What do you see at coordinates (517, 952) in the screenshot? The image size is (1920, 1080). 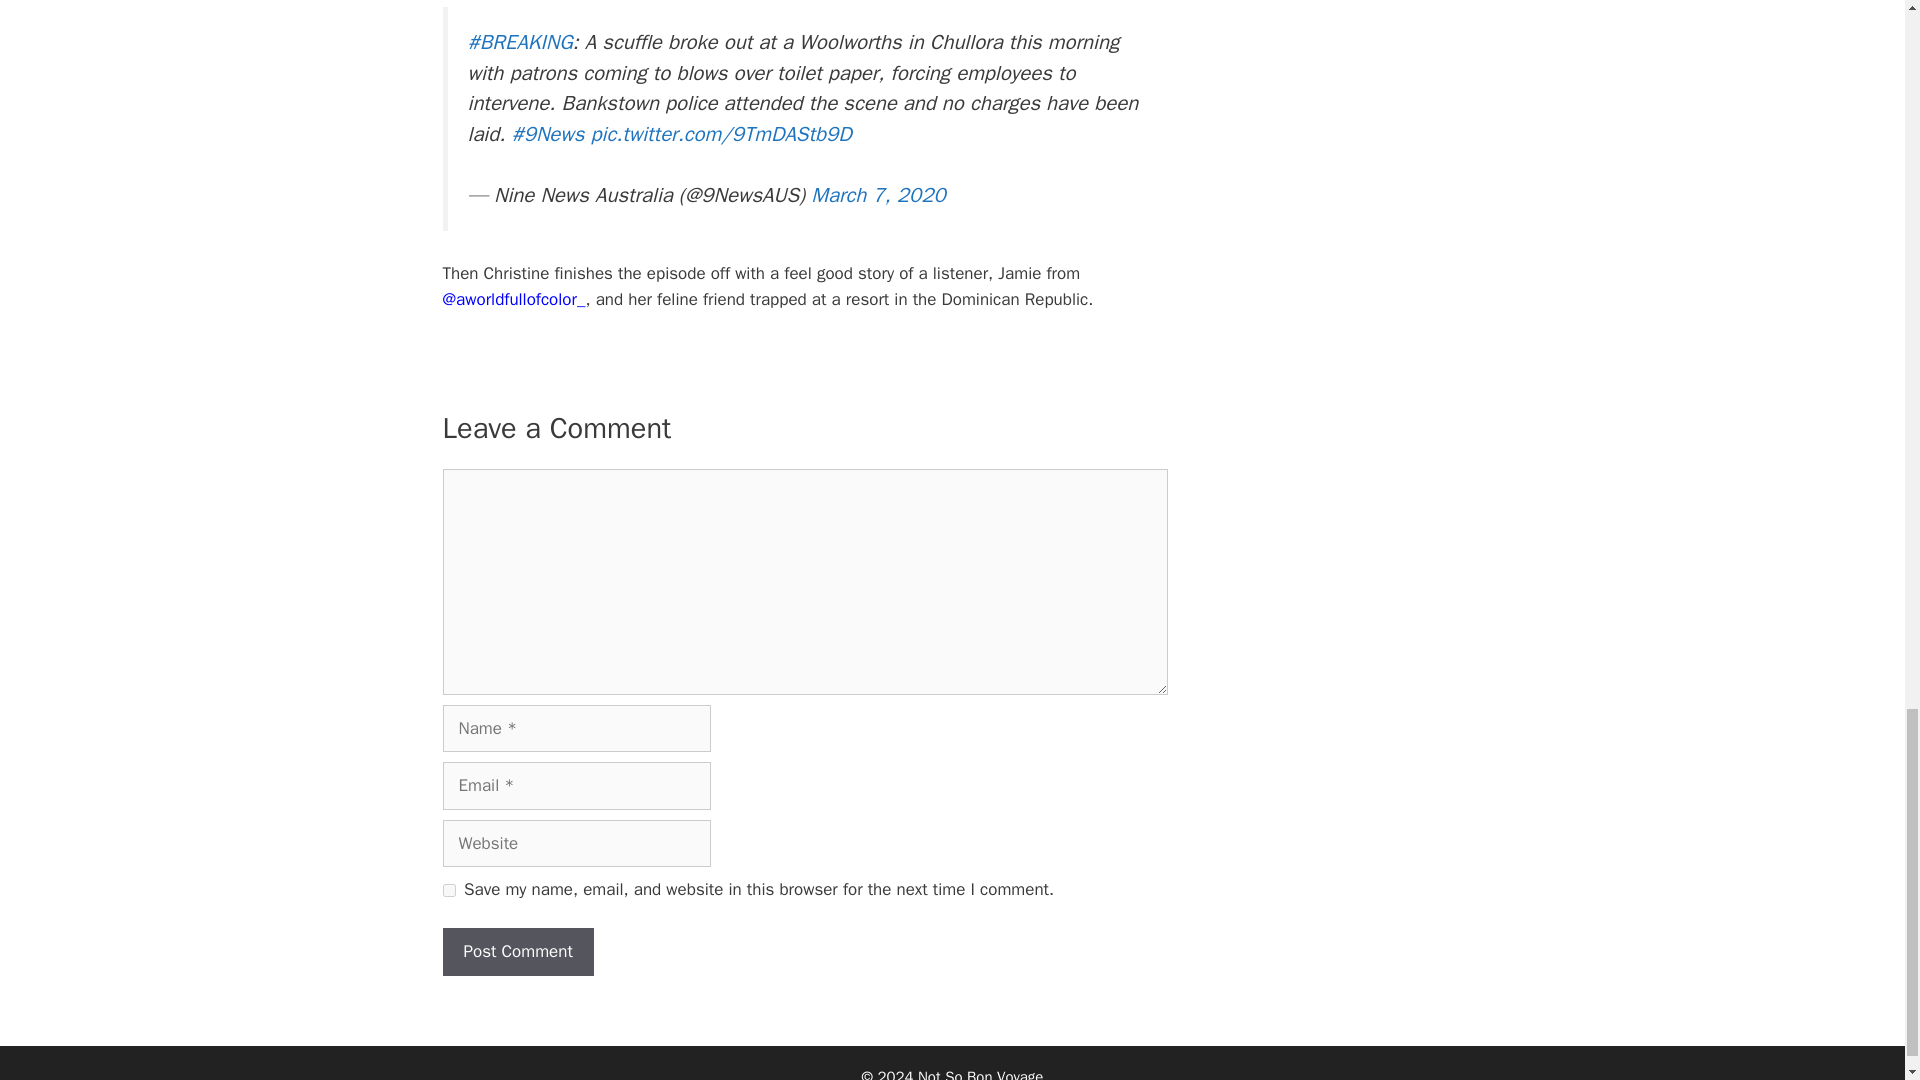 I see `Post Comment` at bounding box center [517, 952].